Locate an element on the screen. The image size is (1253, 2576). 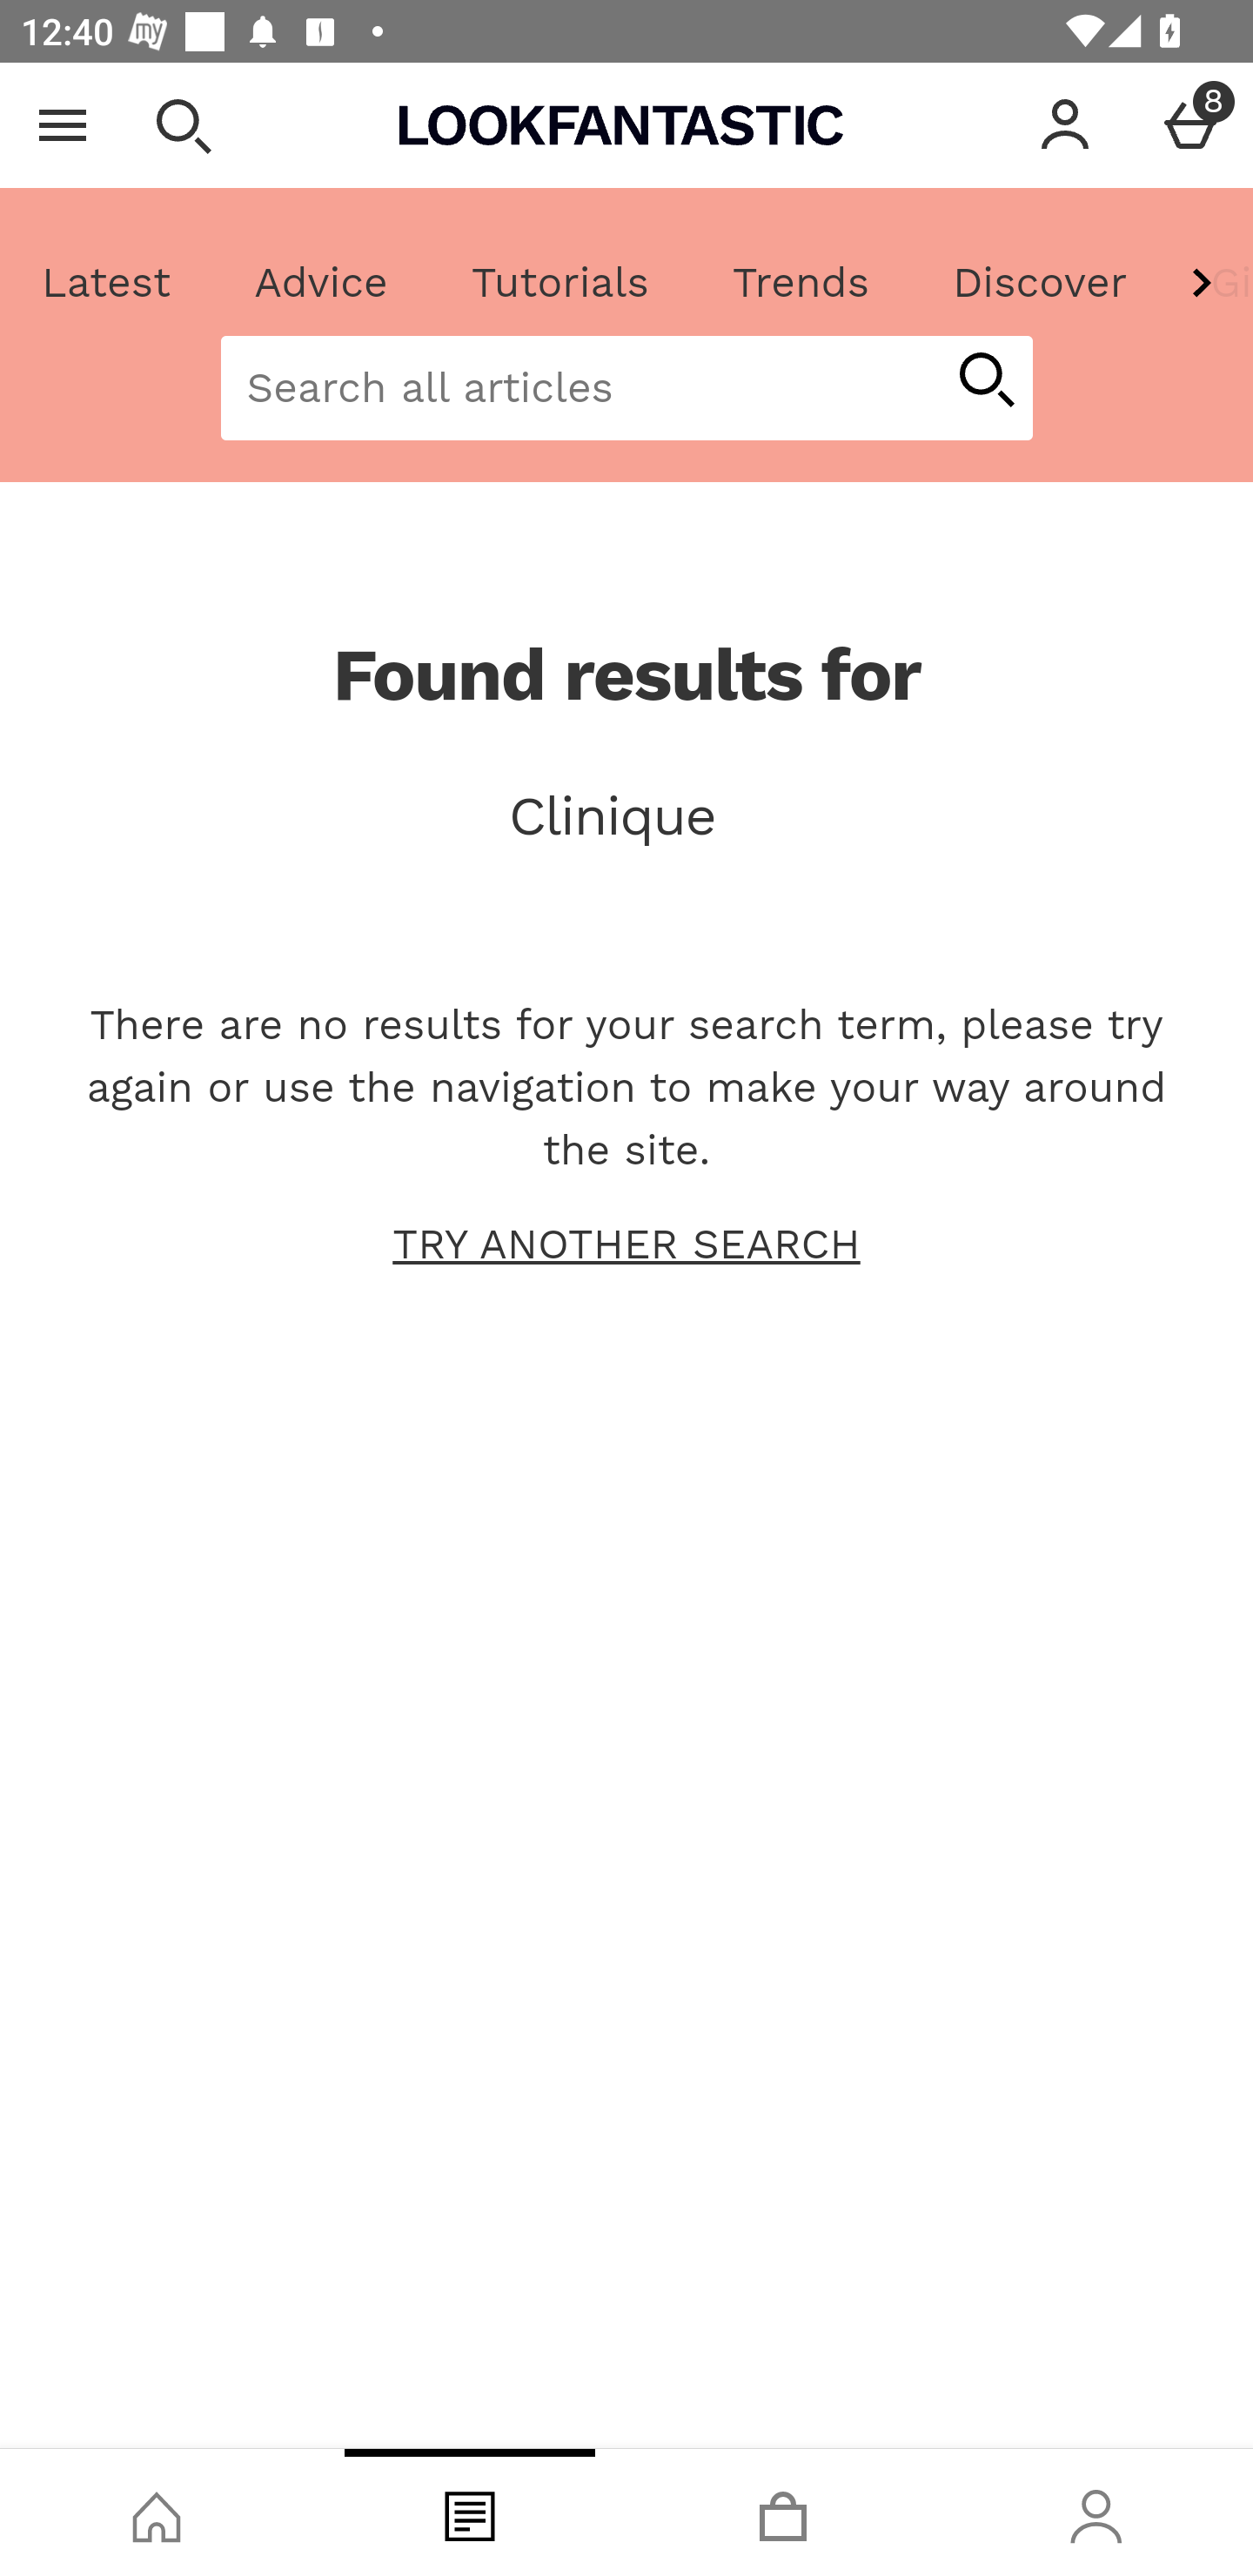
Basket, tab, 3 of 4 is located at coordinates (783, 2512).